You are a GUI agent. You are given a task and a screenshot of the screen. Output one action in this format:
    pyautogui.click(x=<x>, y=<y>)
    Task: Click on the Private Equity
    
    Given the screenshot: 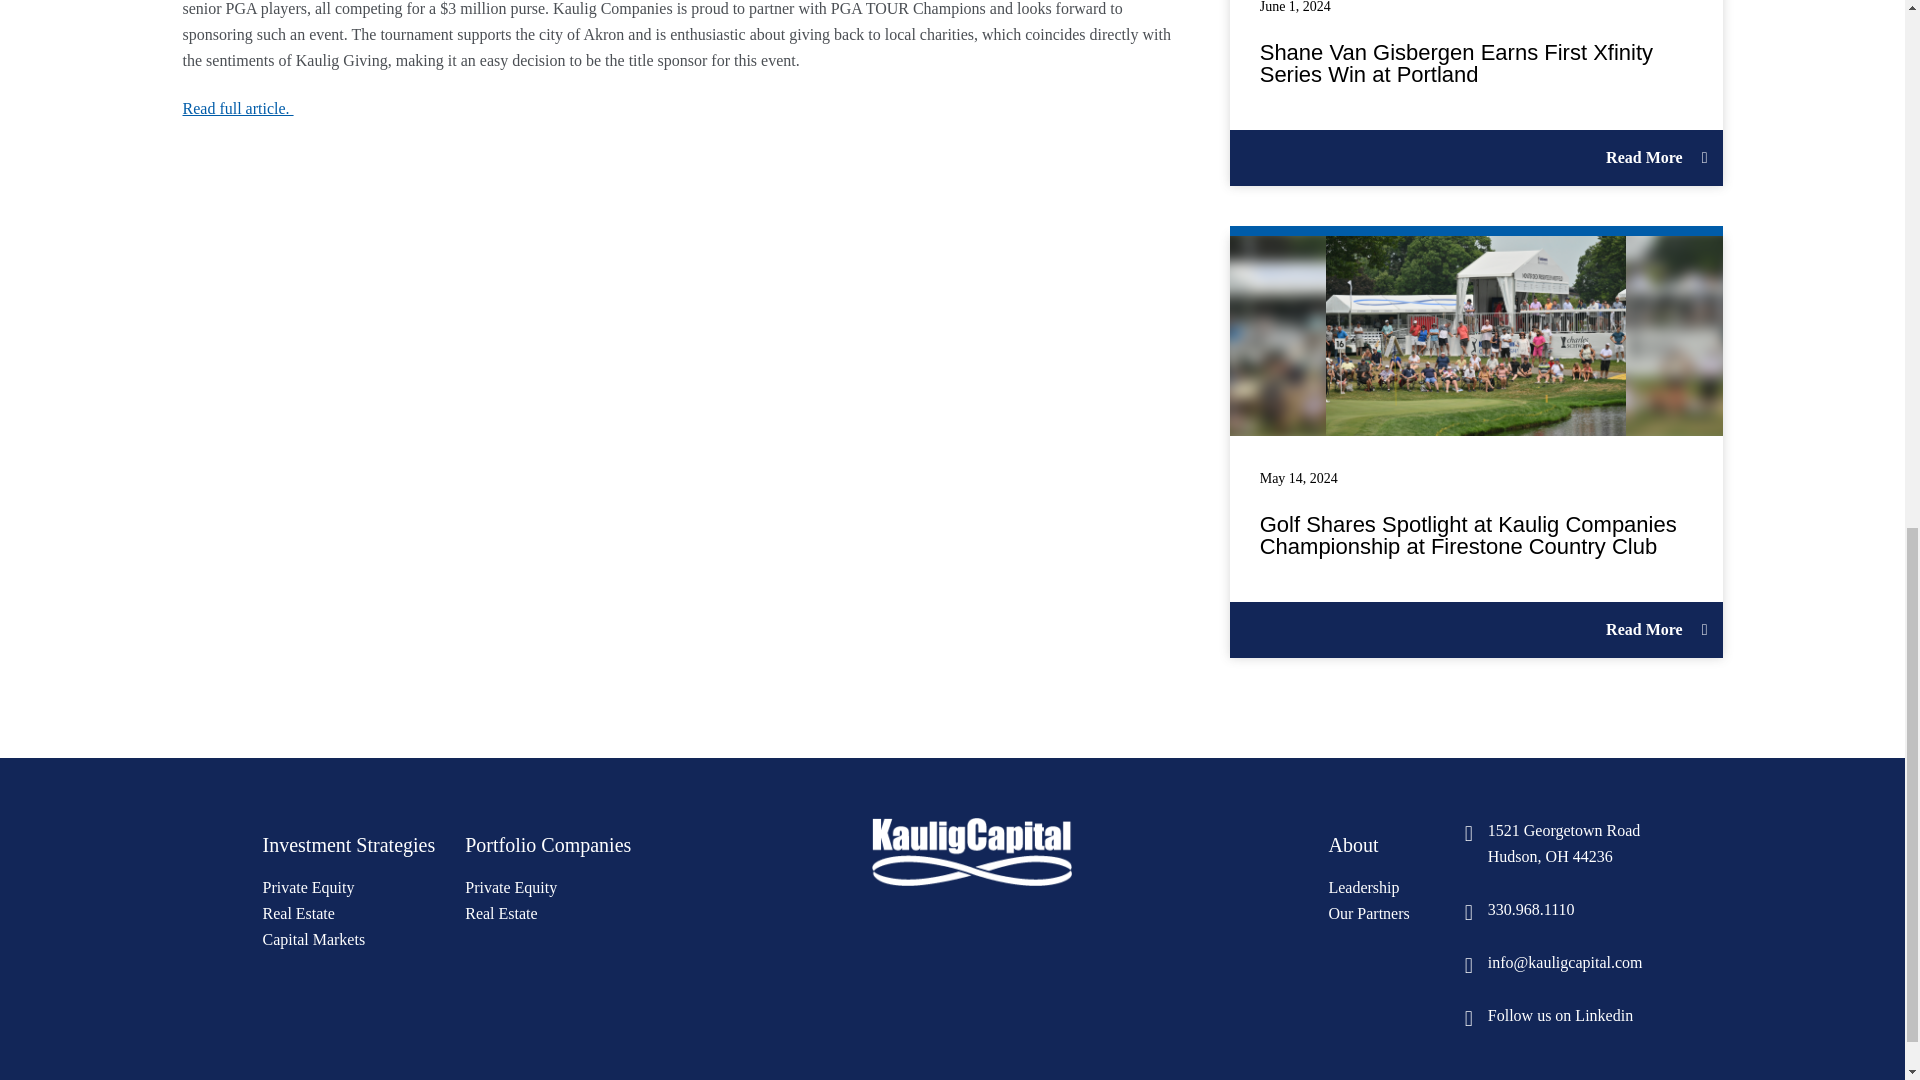 What is the action you would take?
    pyautogui.click(x=307, y=888)
    